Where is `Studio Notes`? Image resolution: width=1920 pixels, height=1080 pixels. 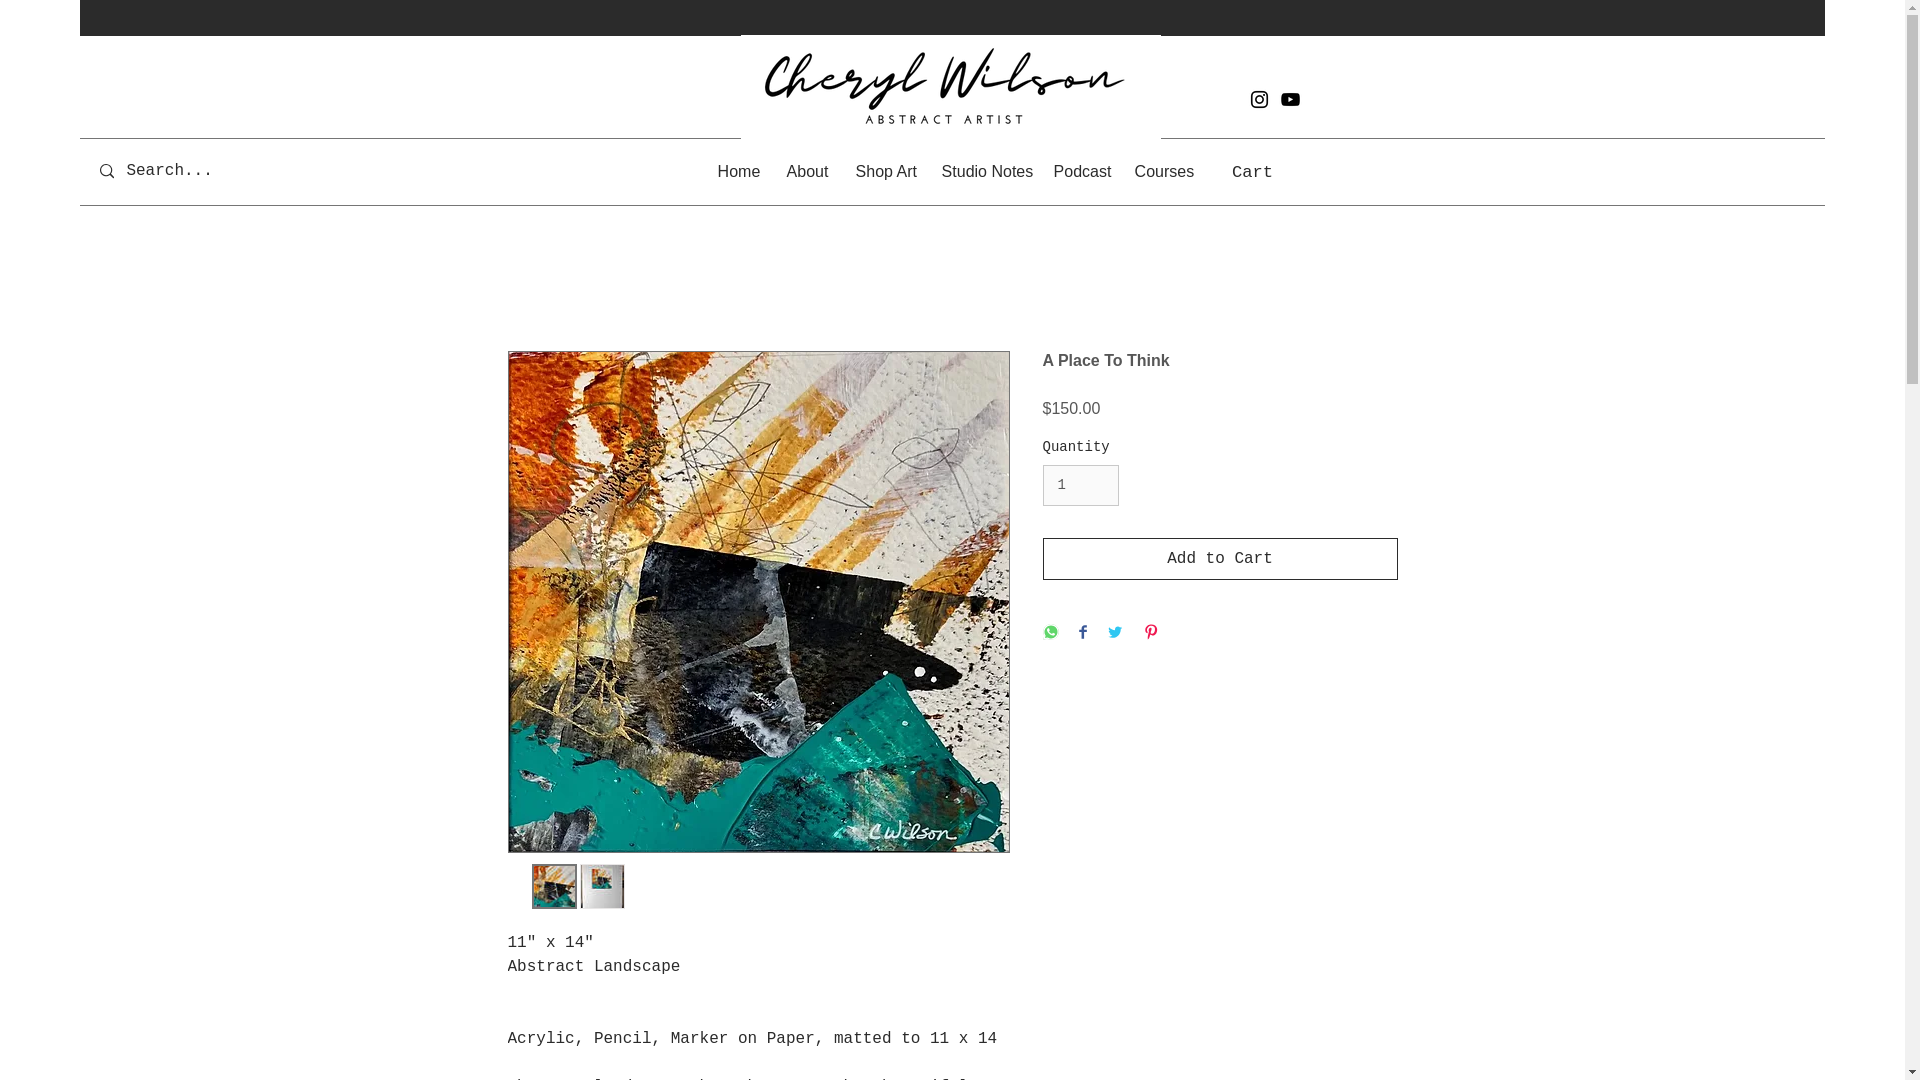 Studio Notes is located at coordinates (982, 170).